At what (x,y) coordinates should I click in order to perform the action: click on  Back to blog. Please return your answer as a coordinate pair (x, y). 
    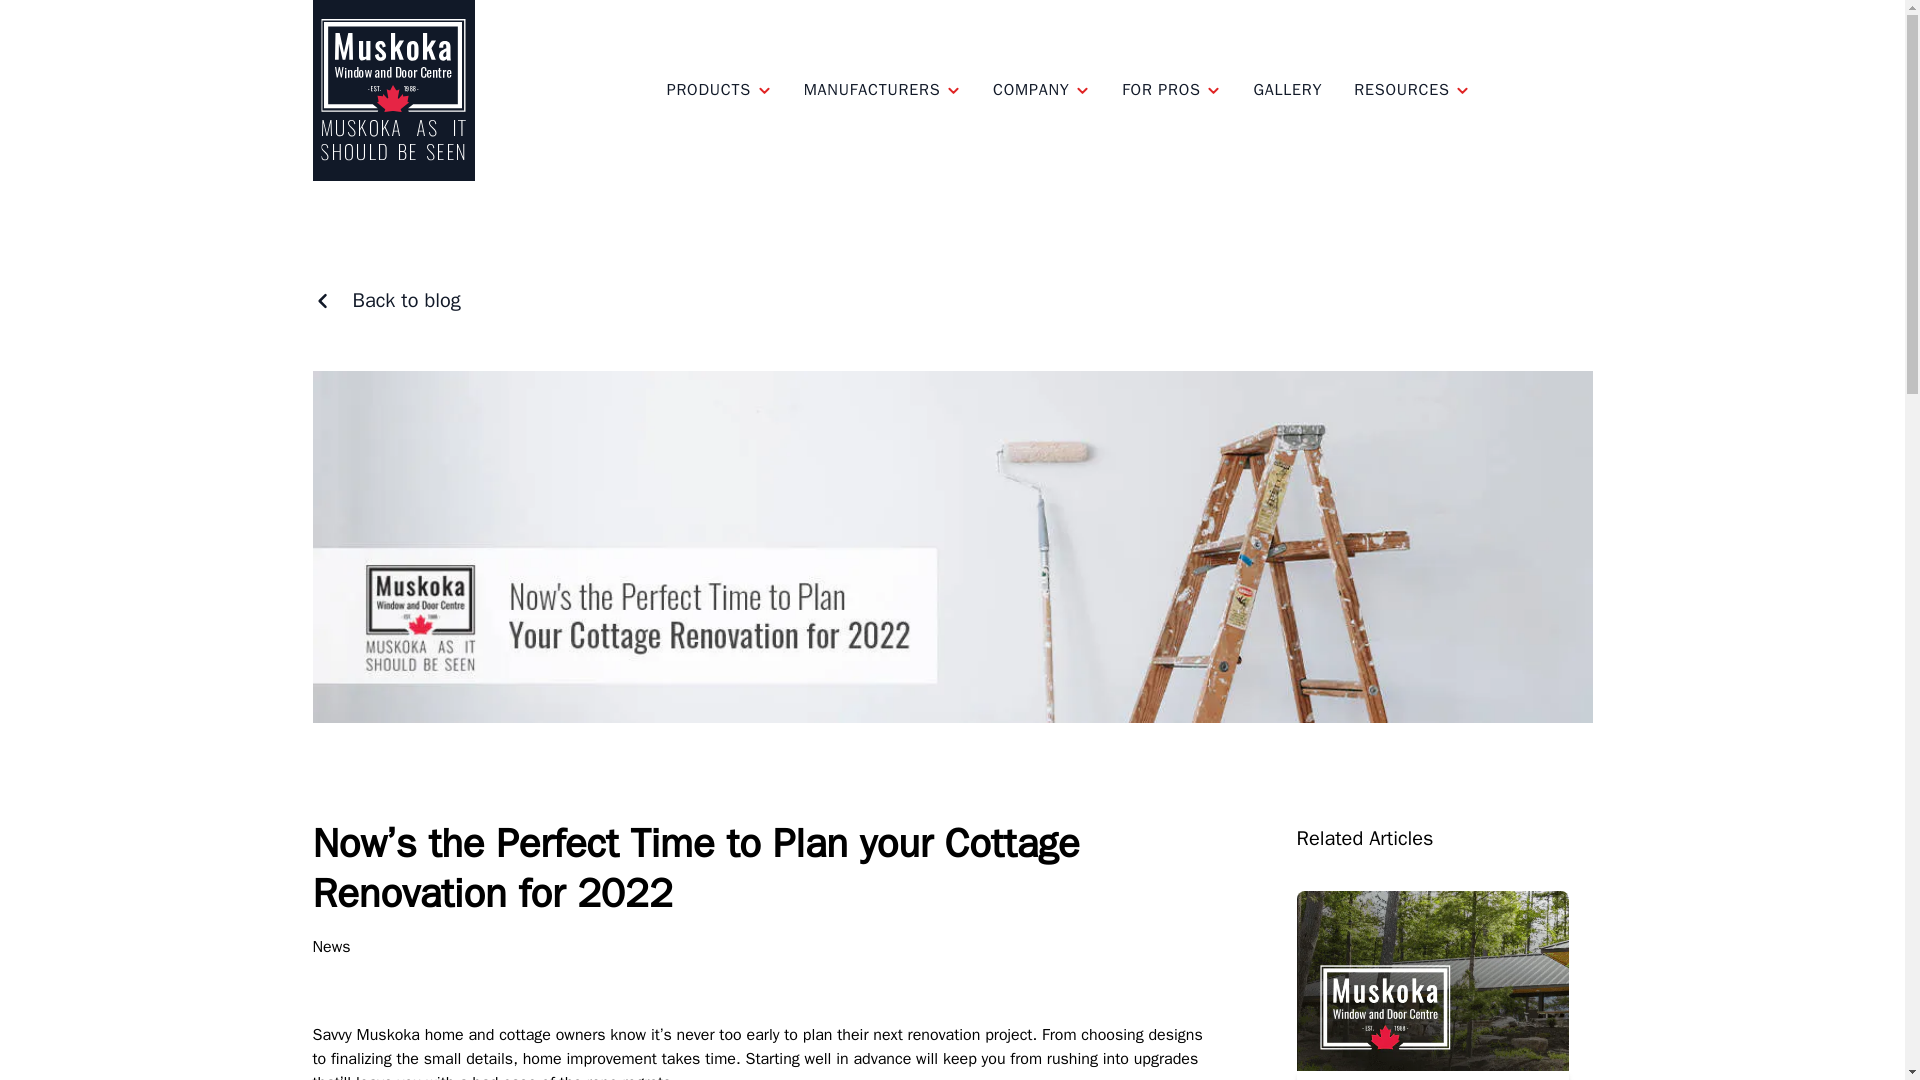
    Looking at the image, I should click on (952, 89).